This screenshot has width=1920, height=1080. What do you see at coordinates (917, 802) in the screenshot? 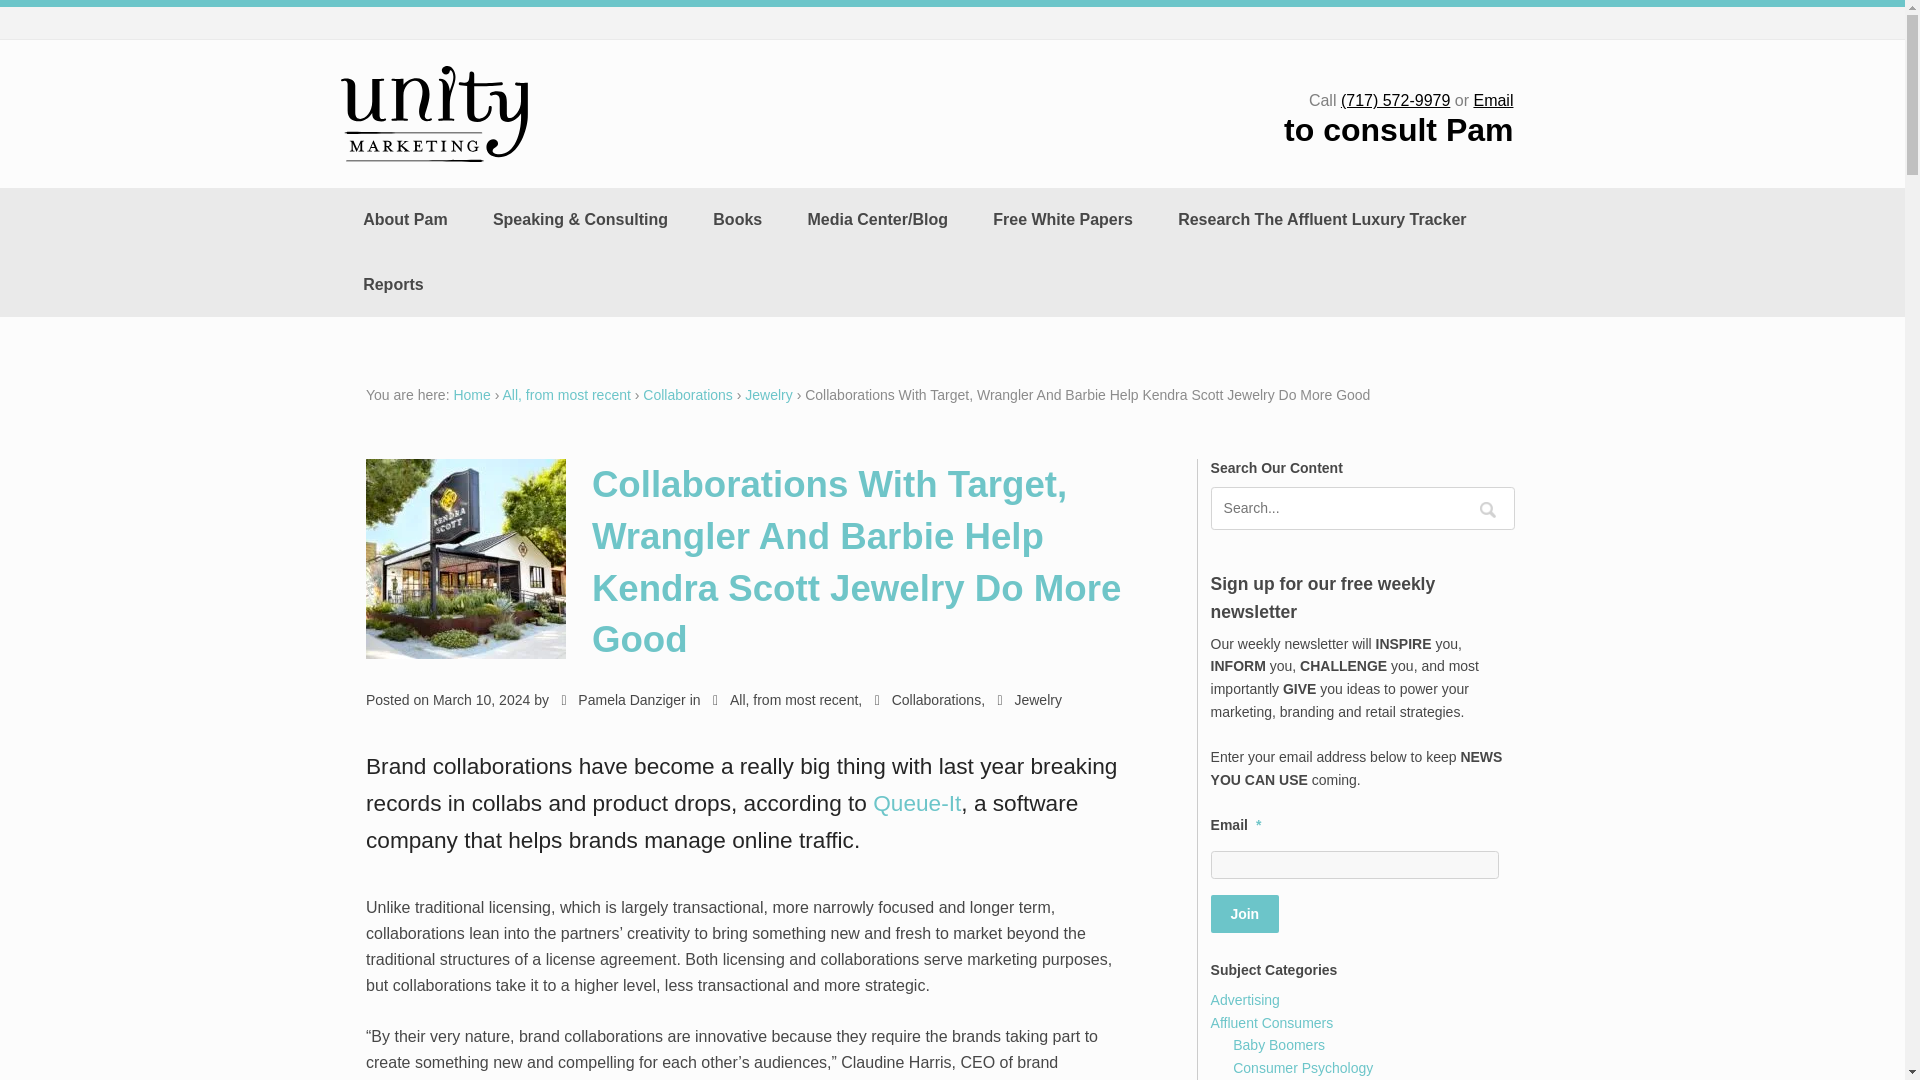
I see `Queue-It` at bounding box center [917, 802].